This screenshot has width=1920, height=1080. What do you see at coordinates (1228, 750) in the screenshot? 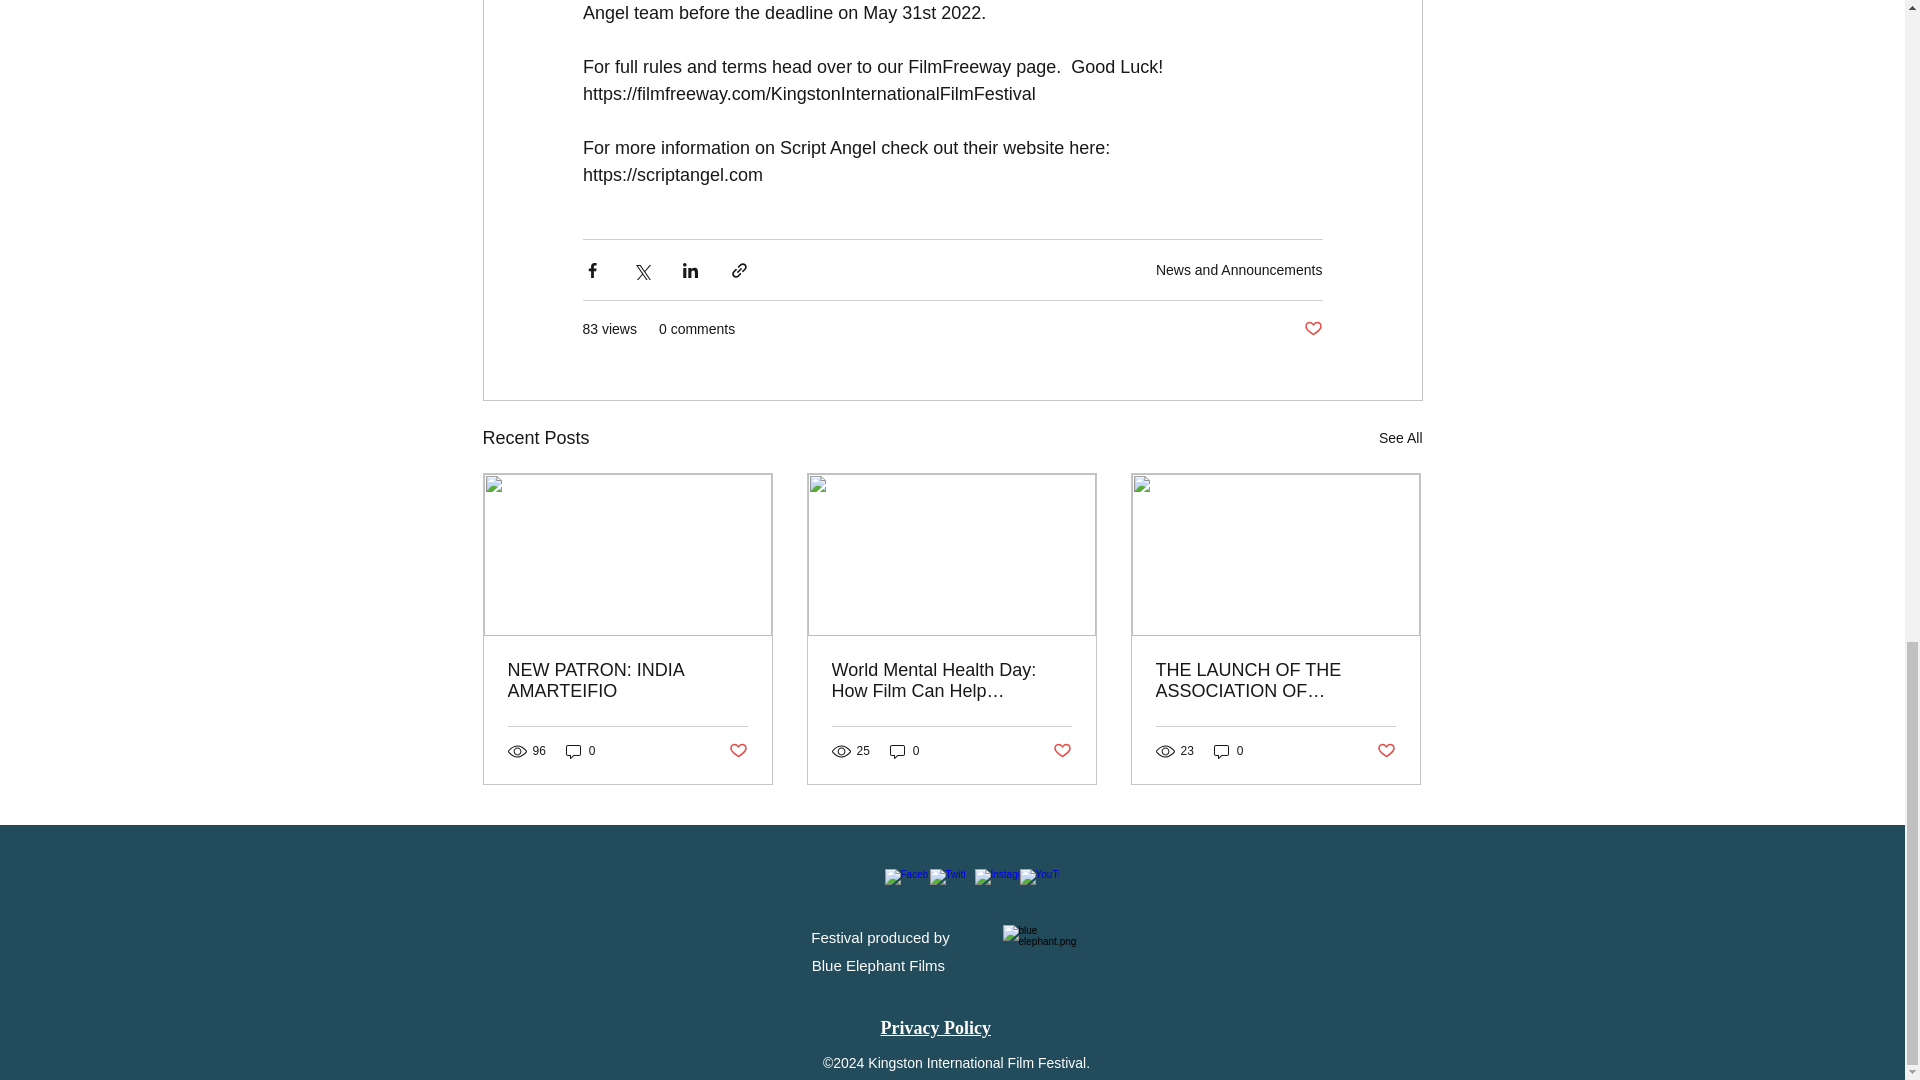
I see `0` at bounding box center [1228, 750].